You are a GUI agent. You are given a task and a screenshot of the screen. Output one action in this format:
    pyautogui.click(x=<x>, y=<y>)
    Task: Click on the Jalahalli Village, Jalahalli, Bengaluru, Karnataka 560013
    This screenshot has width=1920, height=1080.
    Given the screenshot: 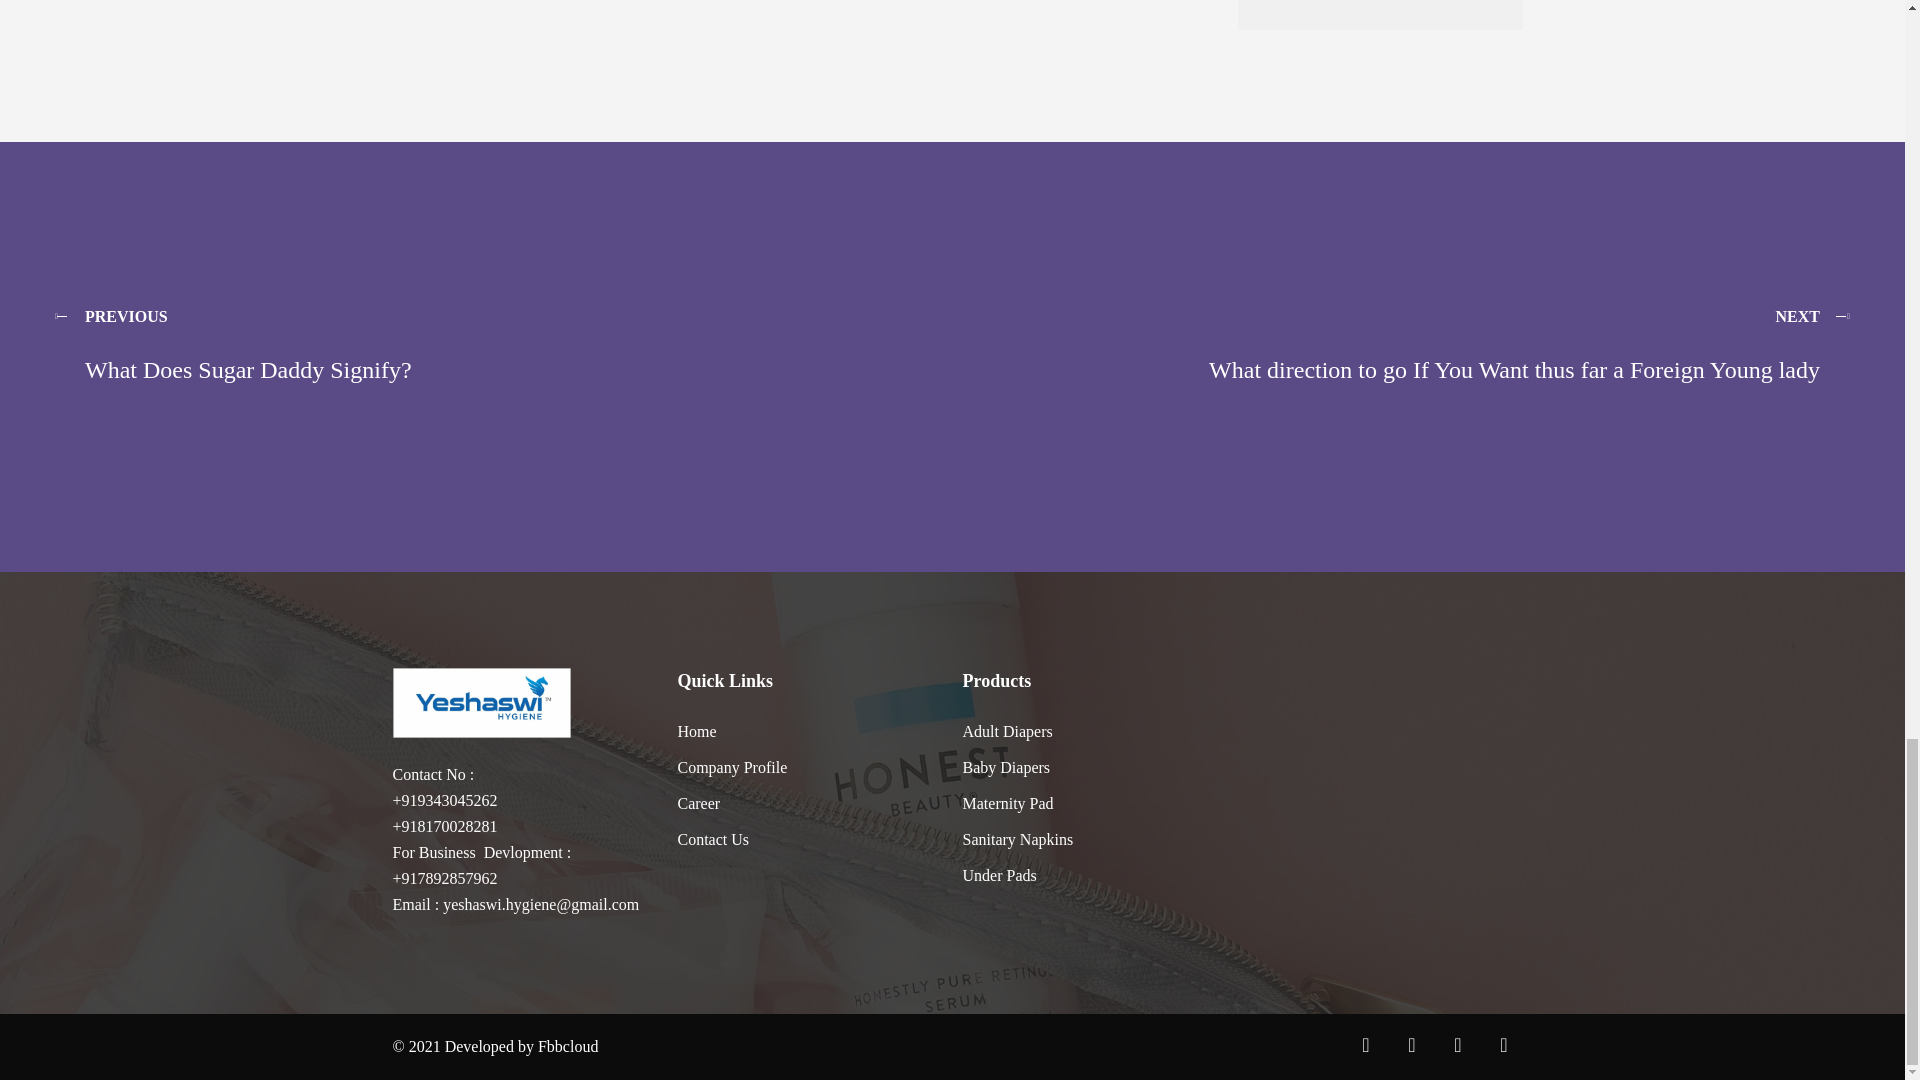 What is the action you would take?
    pyautogui.click(x=1380, y=776)
    